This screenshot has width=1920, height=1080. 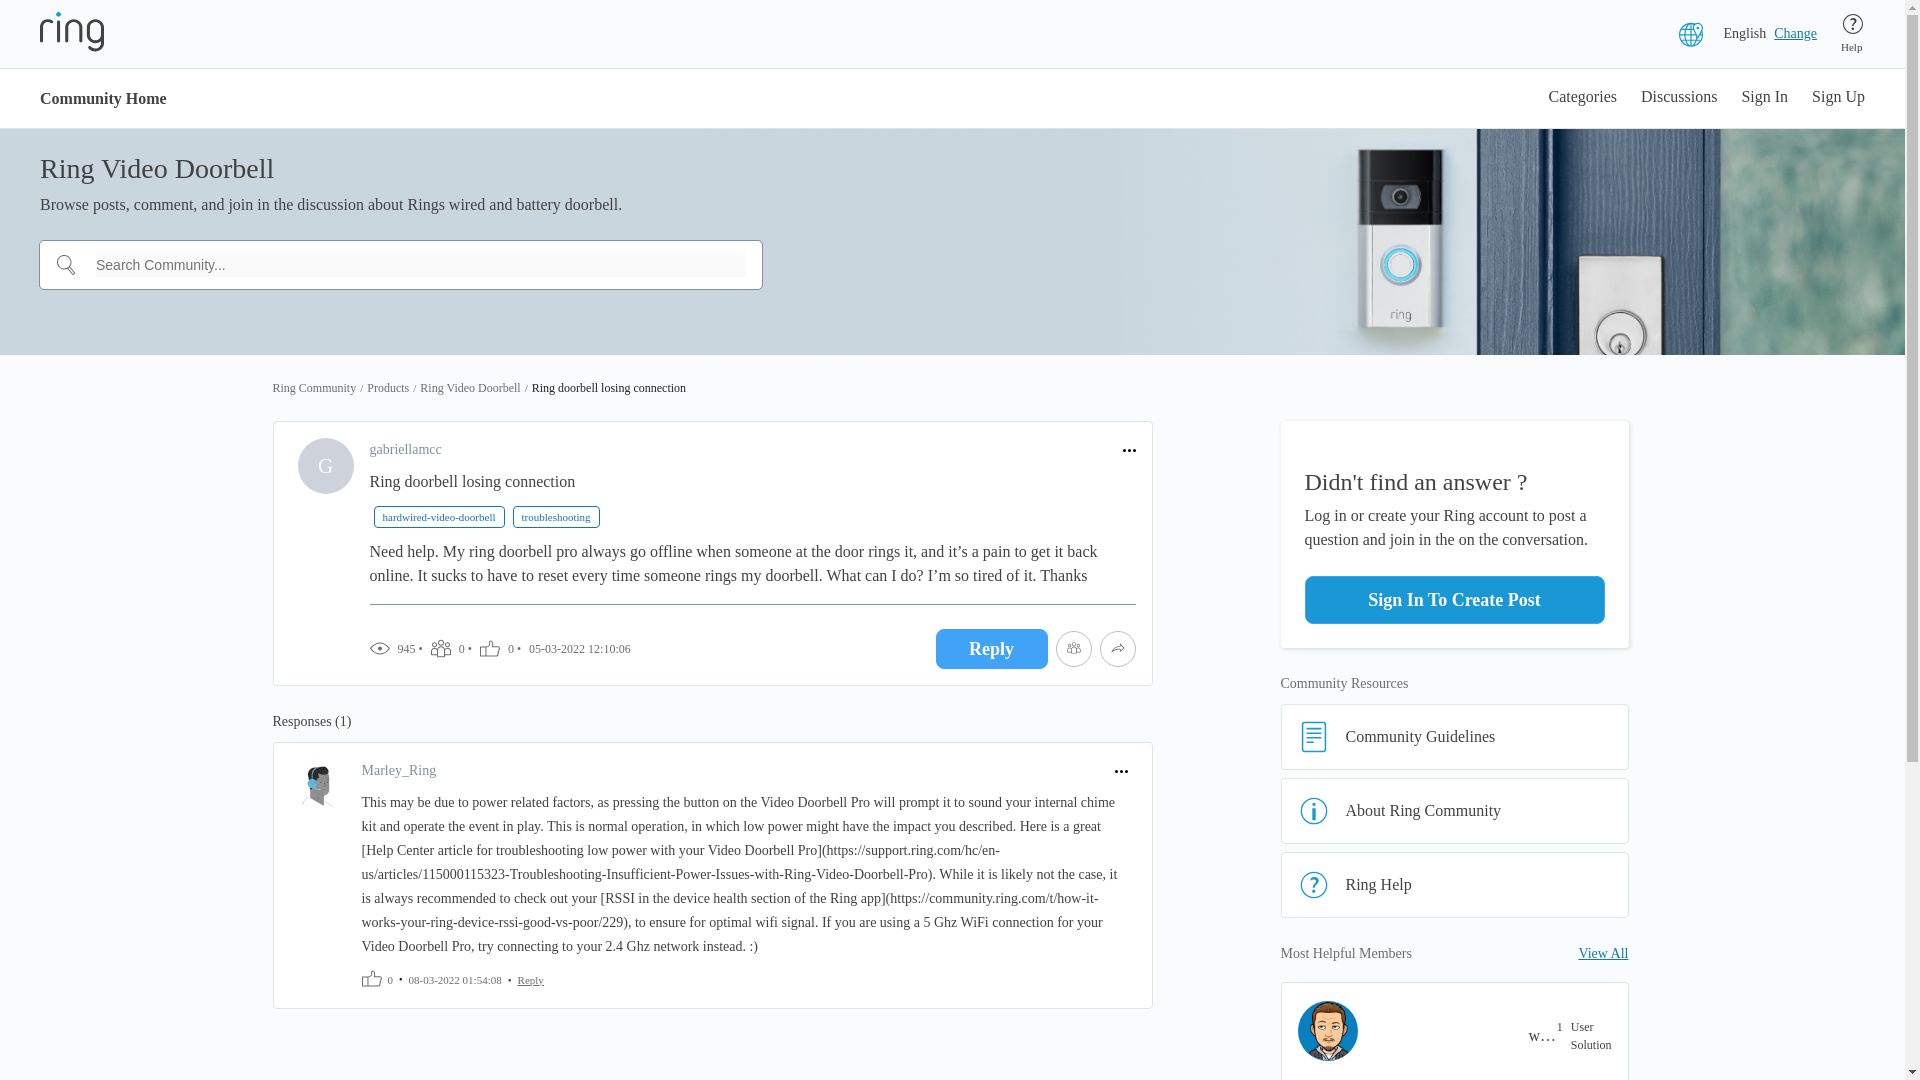 What do you see at coordinates (1838, 98) in the screenshot?
I see `Sign Up` at bounding box center [1838, 98].